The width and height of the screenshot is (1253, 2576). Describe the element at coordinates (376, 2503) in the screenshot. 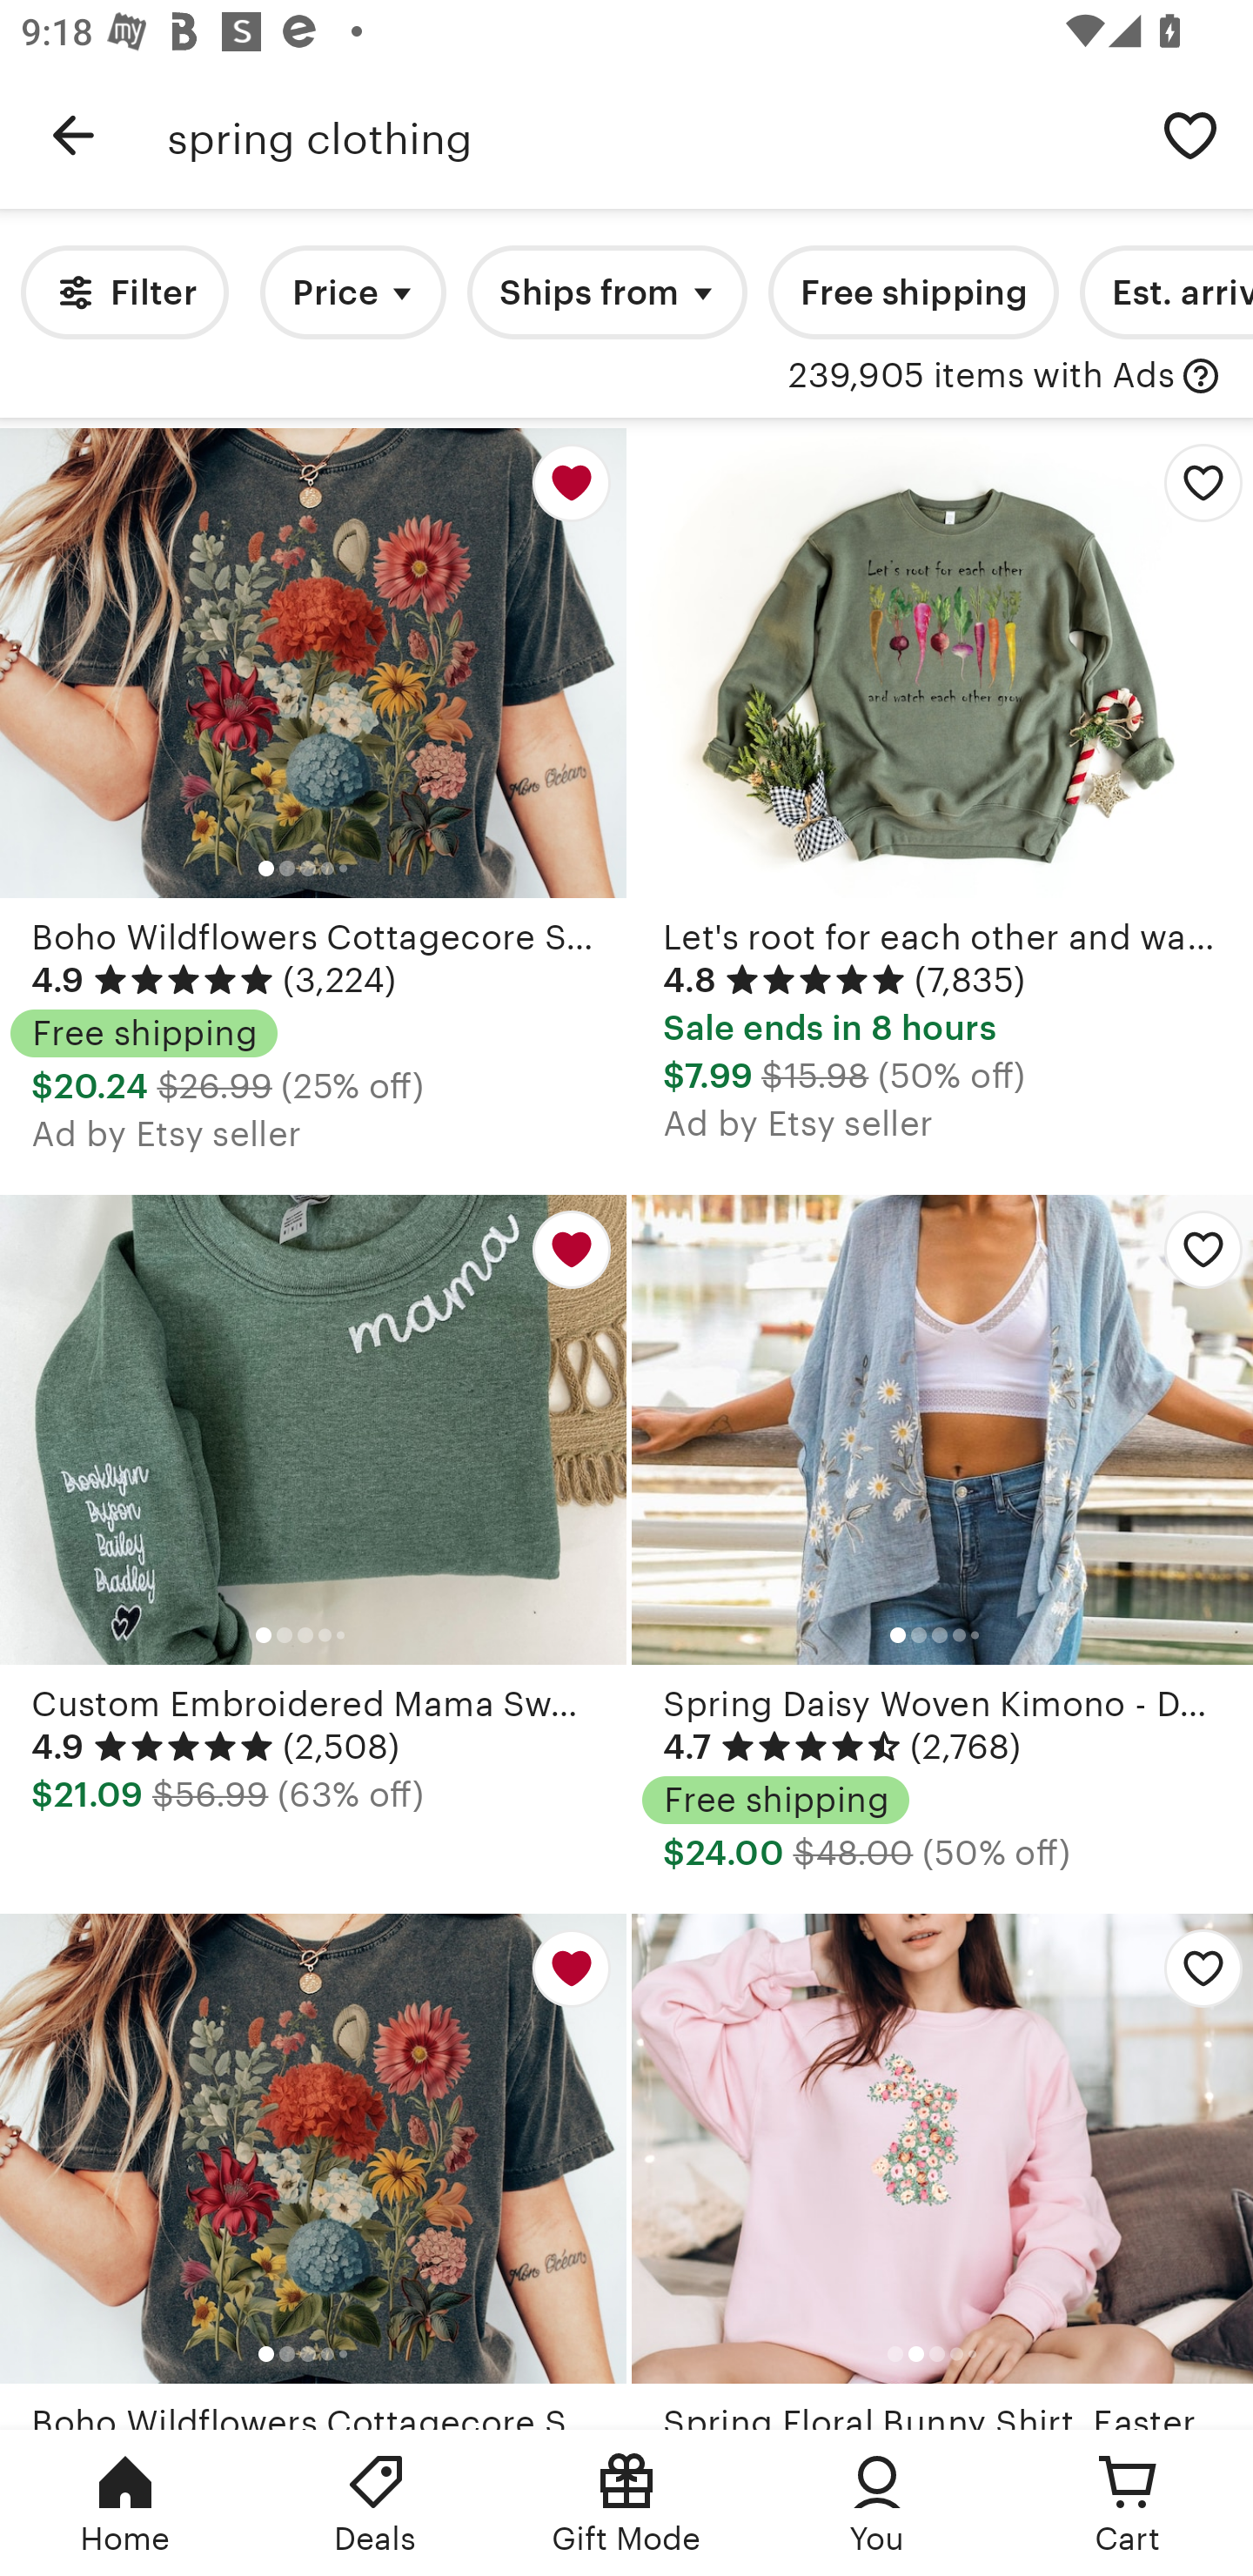

I see `Deals` at that location.